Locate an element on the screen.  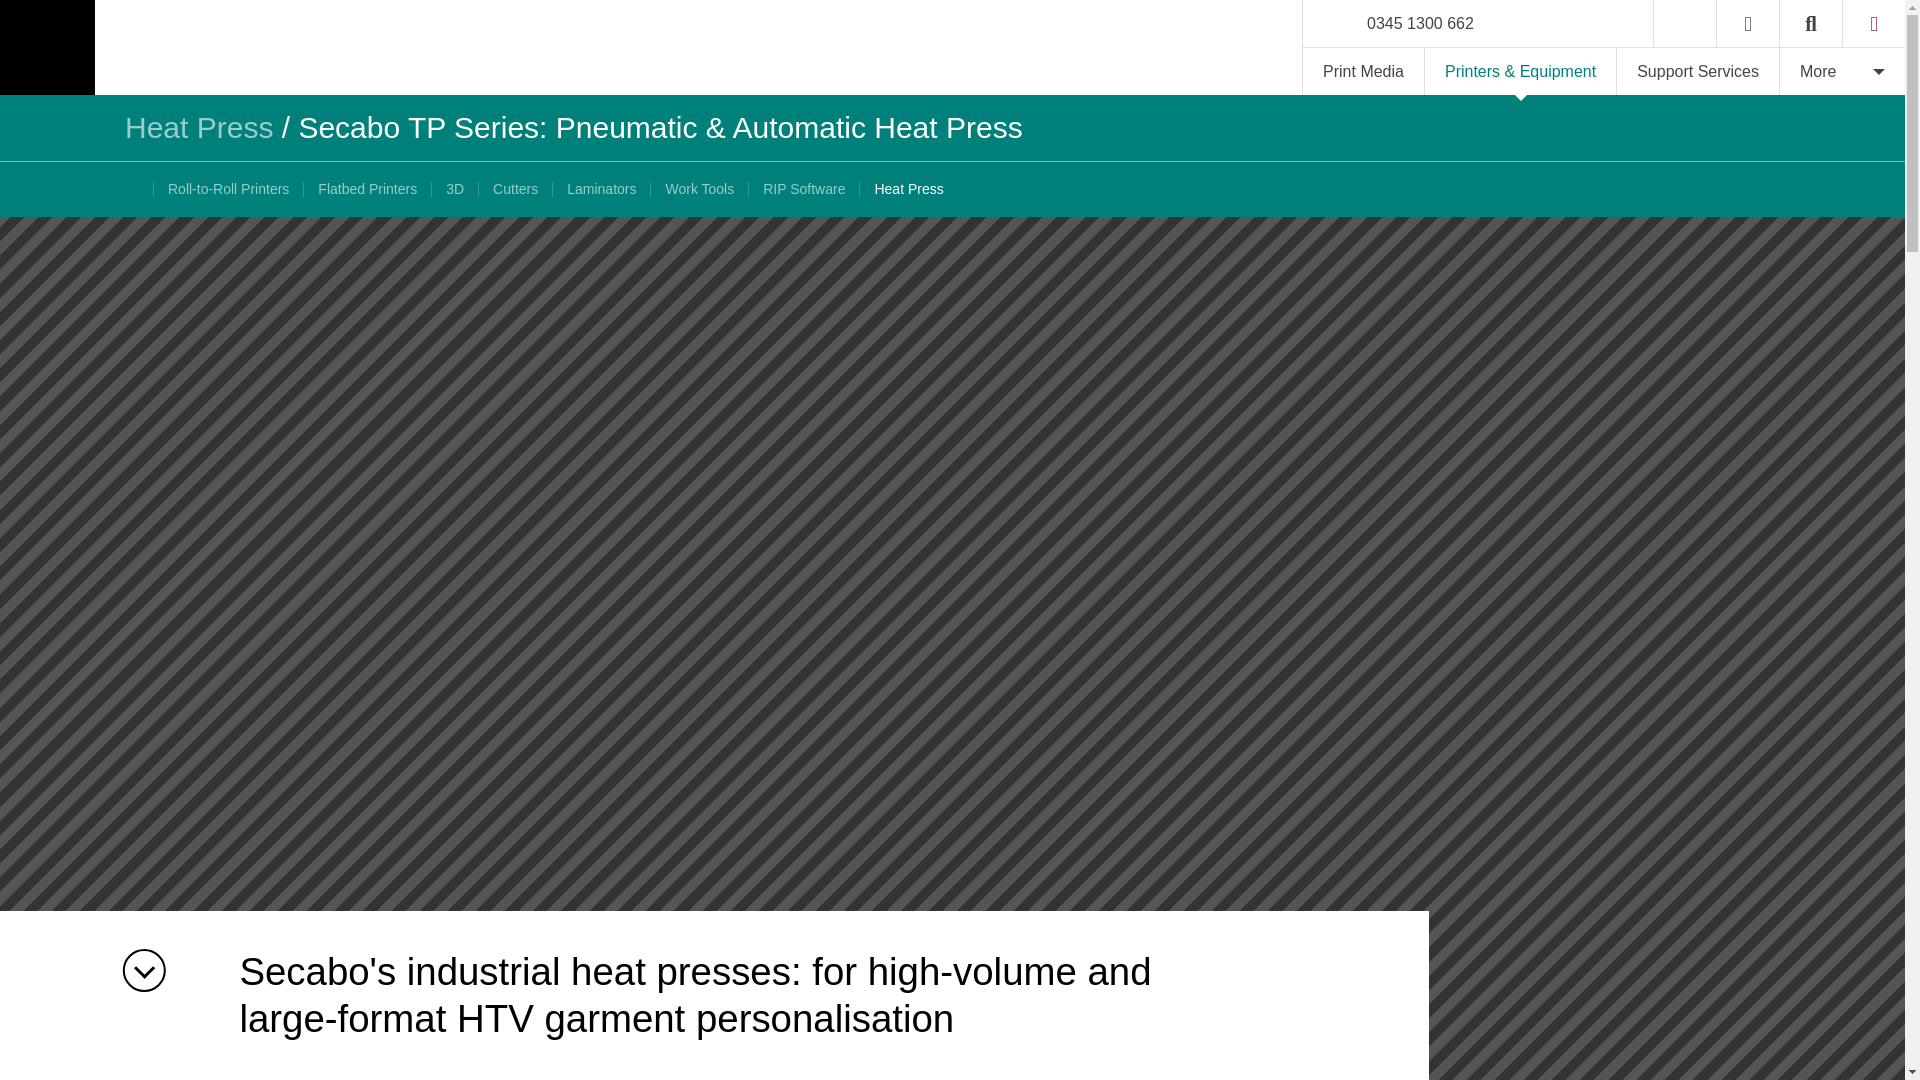
Laminators is located at coordinates (601, 189).